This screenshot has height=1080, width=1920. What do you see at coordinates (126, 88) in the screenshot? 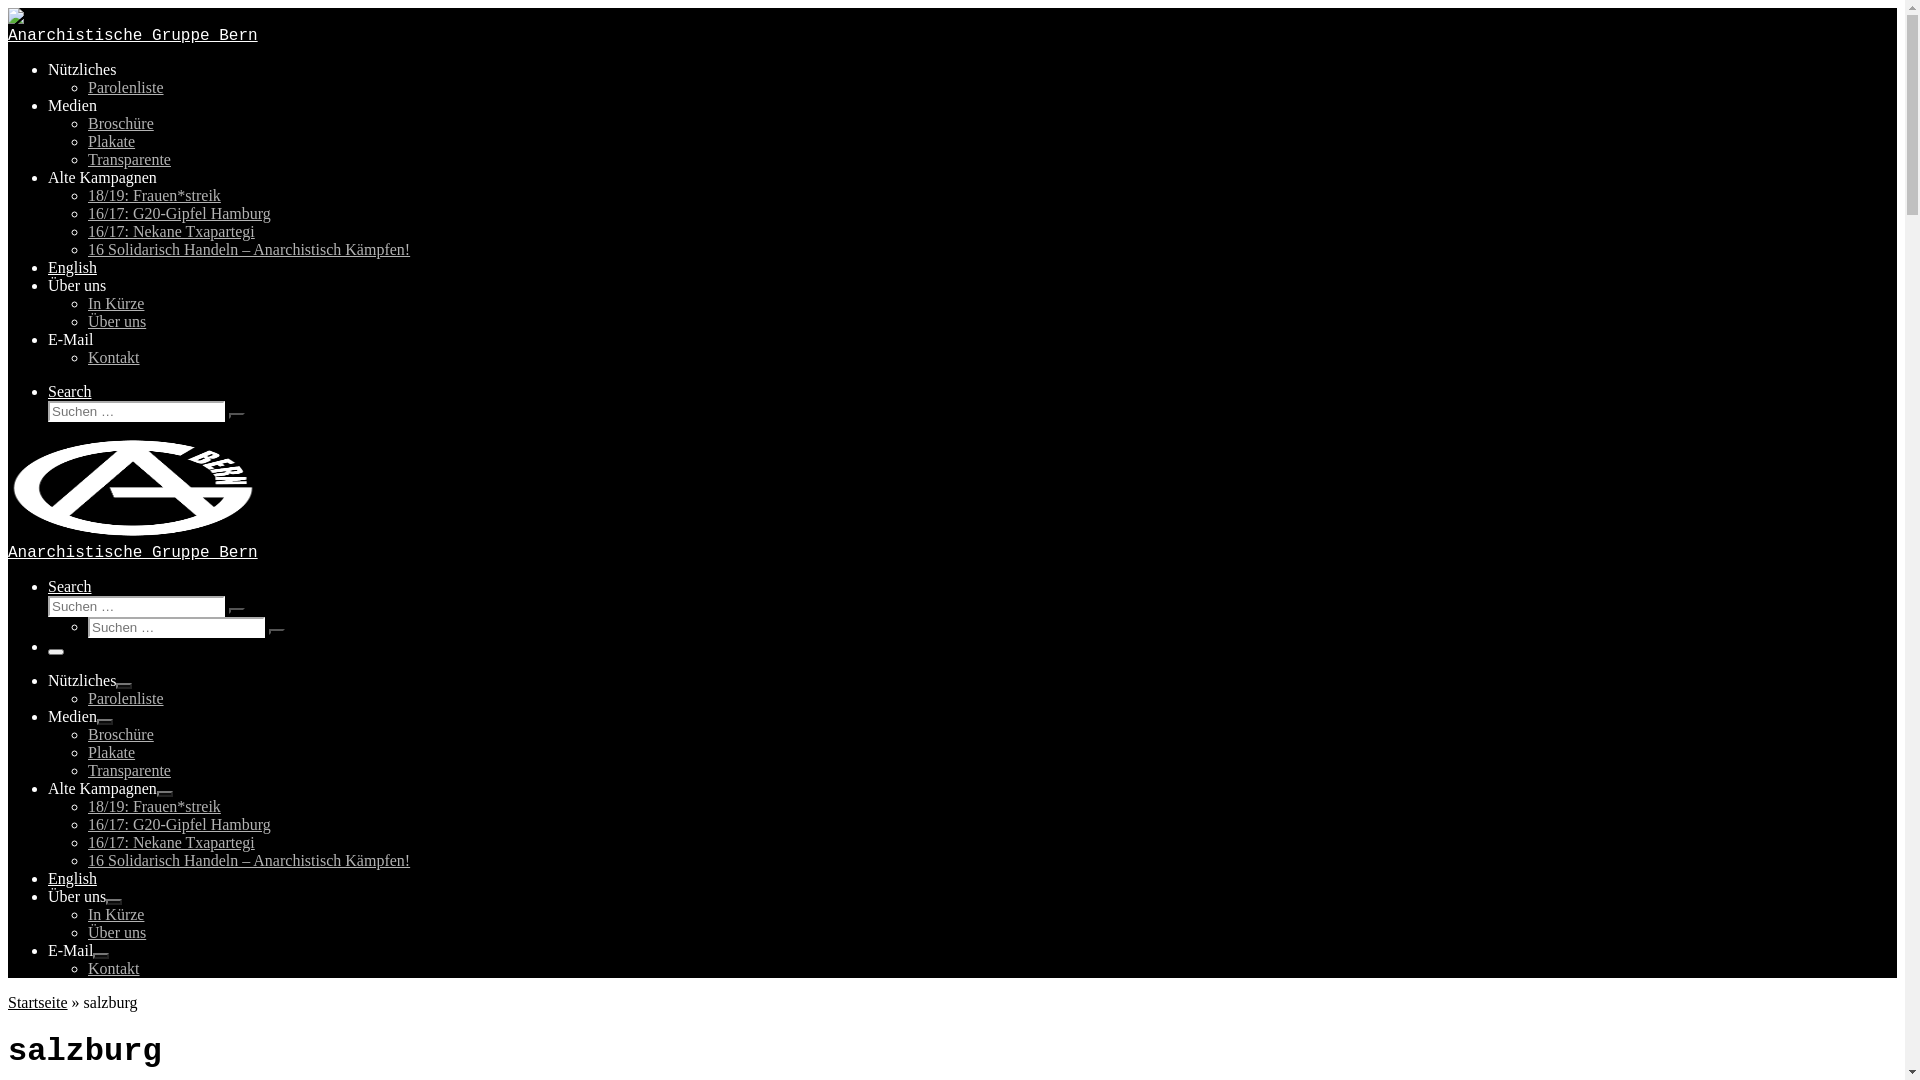
I see `Parolenliste` at bounding box center [126, 88].